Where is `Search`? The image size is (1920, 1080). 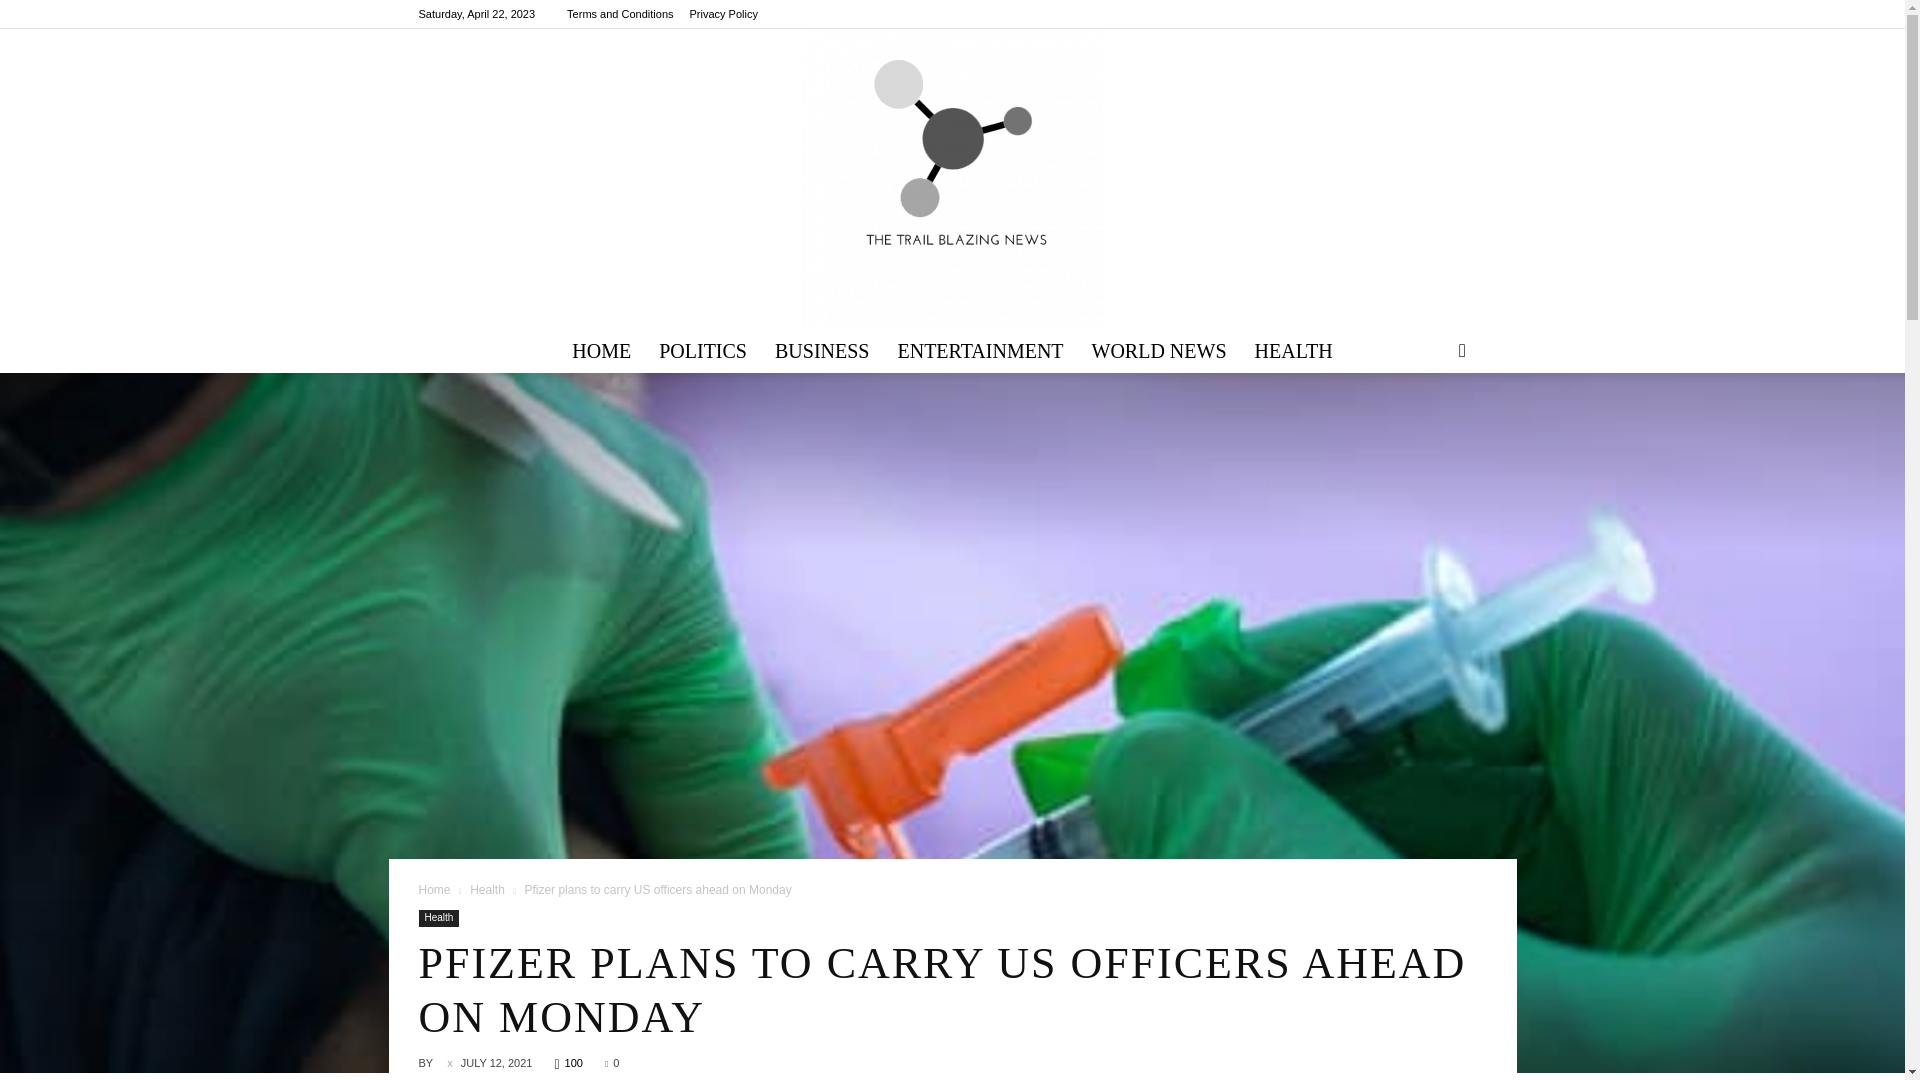
Search is located at coordinates (1430, 428).